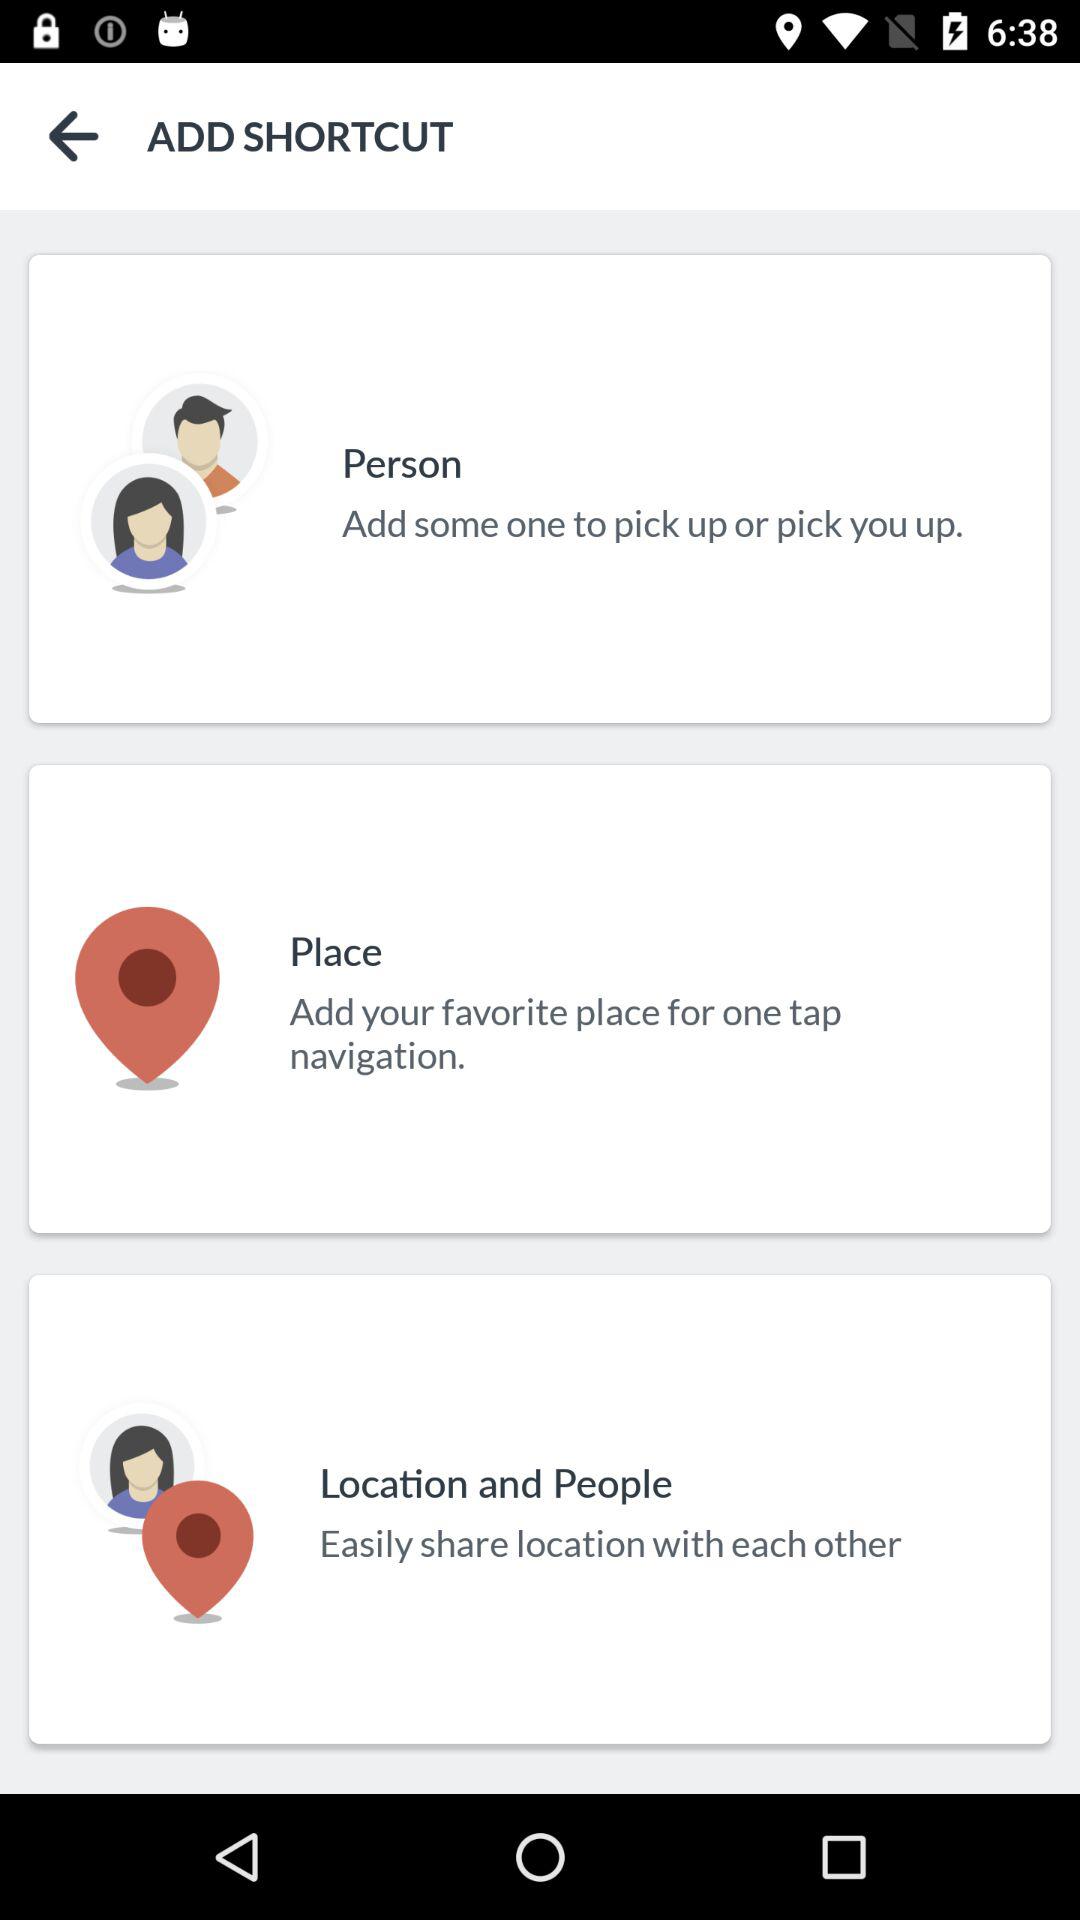  Describe the element at coordinates (74, 136) in the screenshot. I see `go back` at that location.